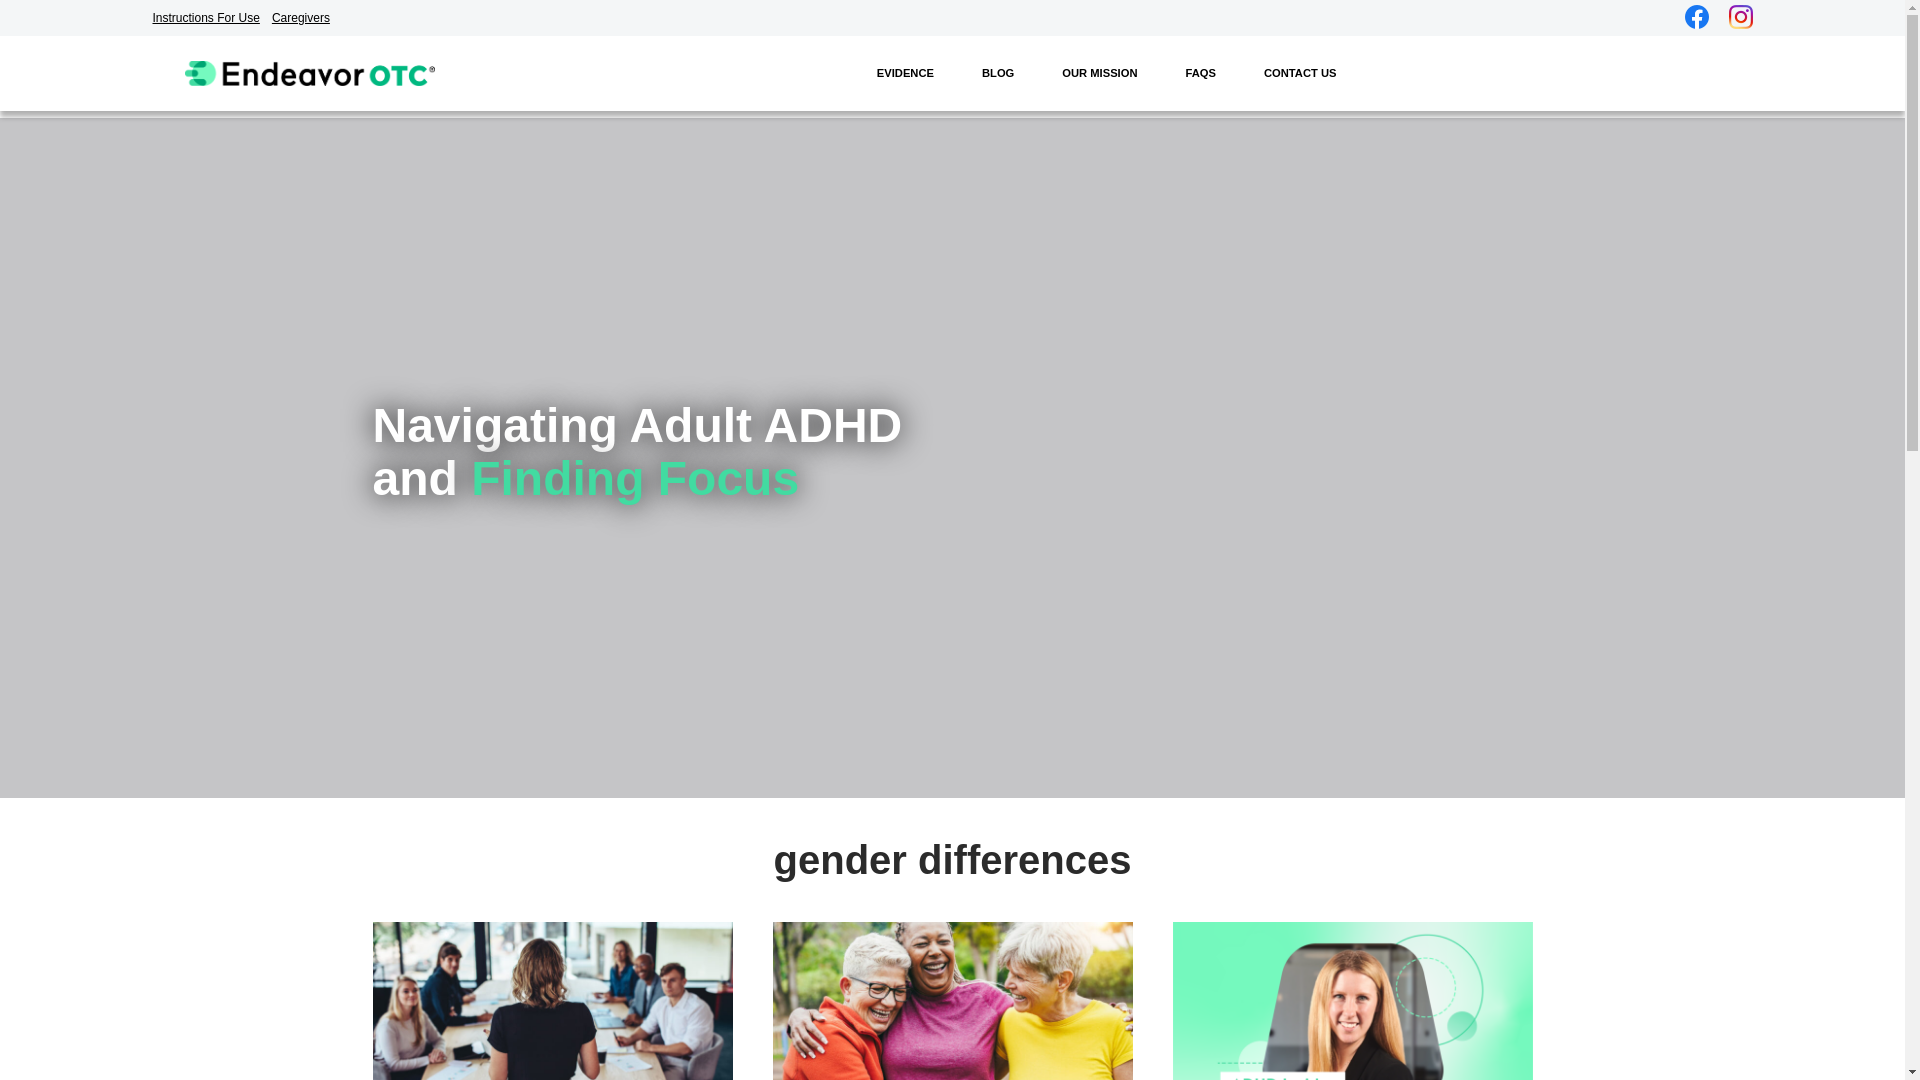 The image size is (1920, 1080). Describe the element at coordinates (20, 46) in the screenshot. I see `Skip to content` at that location.